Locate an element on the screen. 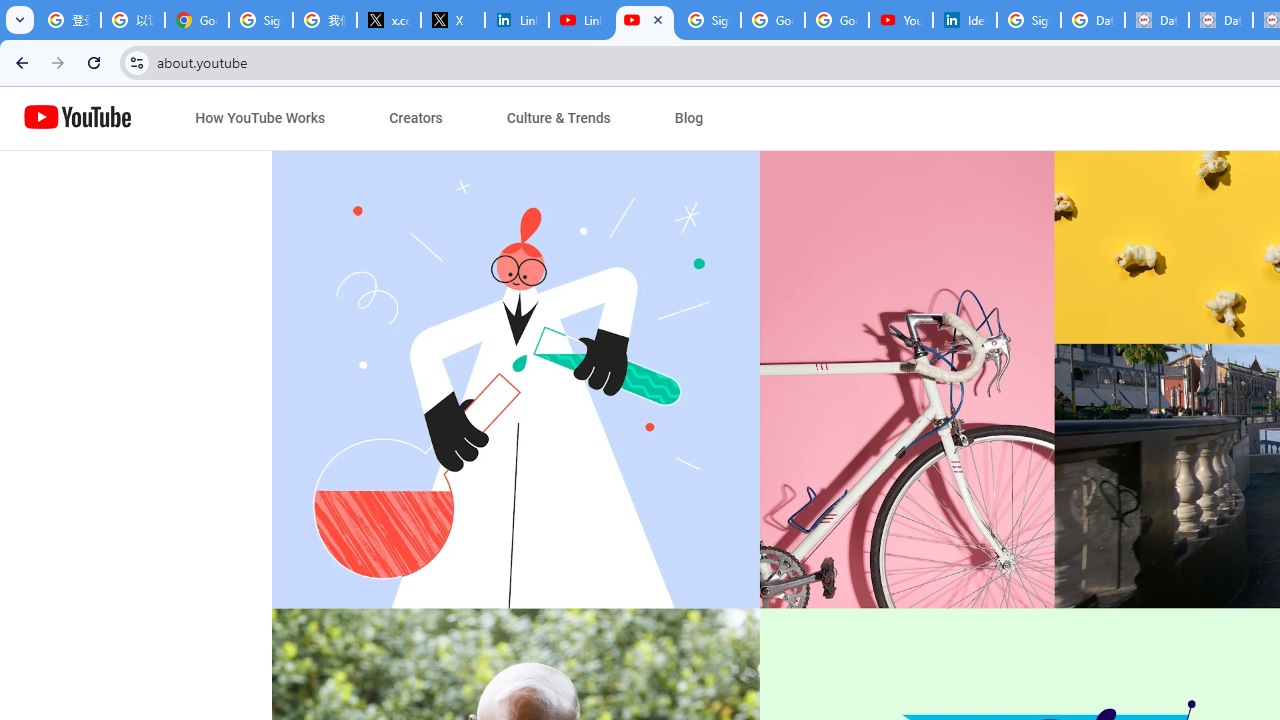 This screenshot has height=720, width=1280. Data Privacy Framework is located at coordinates (1221, 20).